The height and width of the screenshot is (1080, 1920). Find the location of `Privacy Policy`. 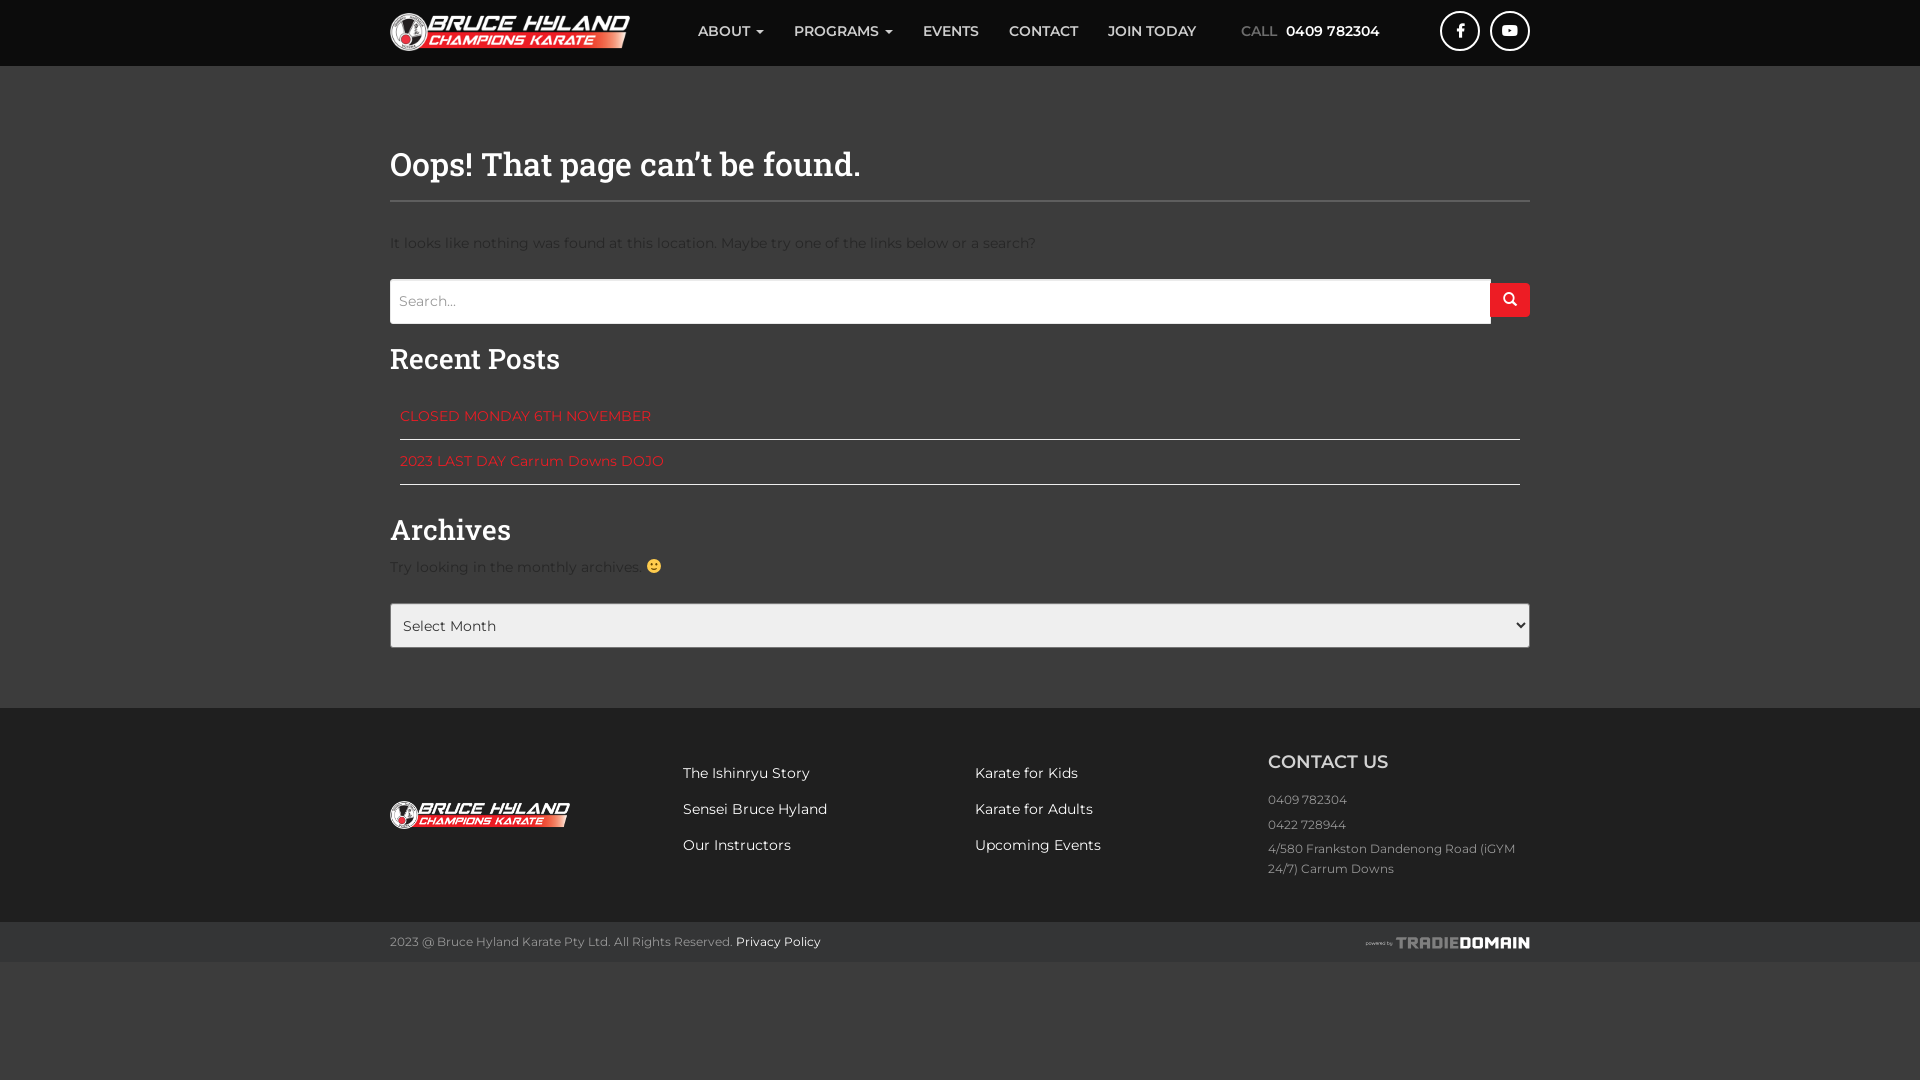

Privacy Policy is located at coordinates (778, 942).